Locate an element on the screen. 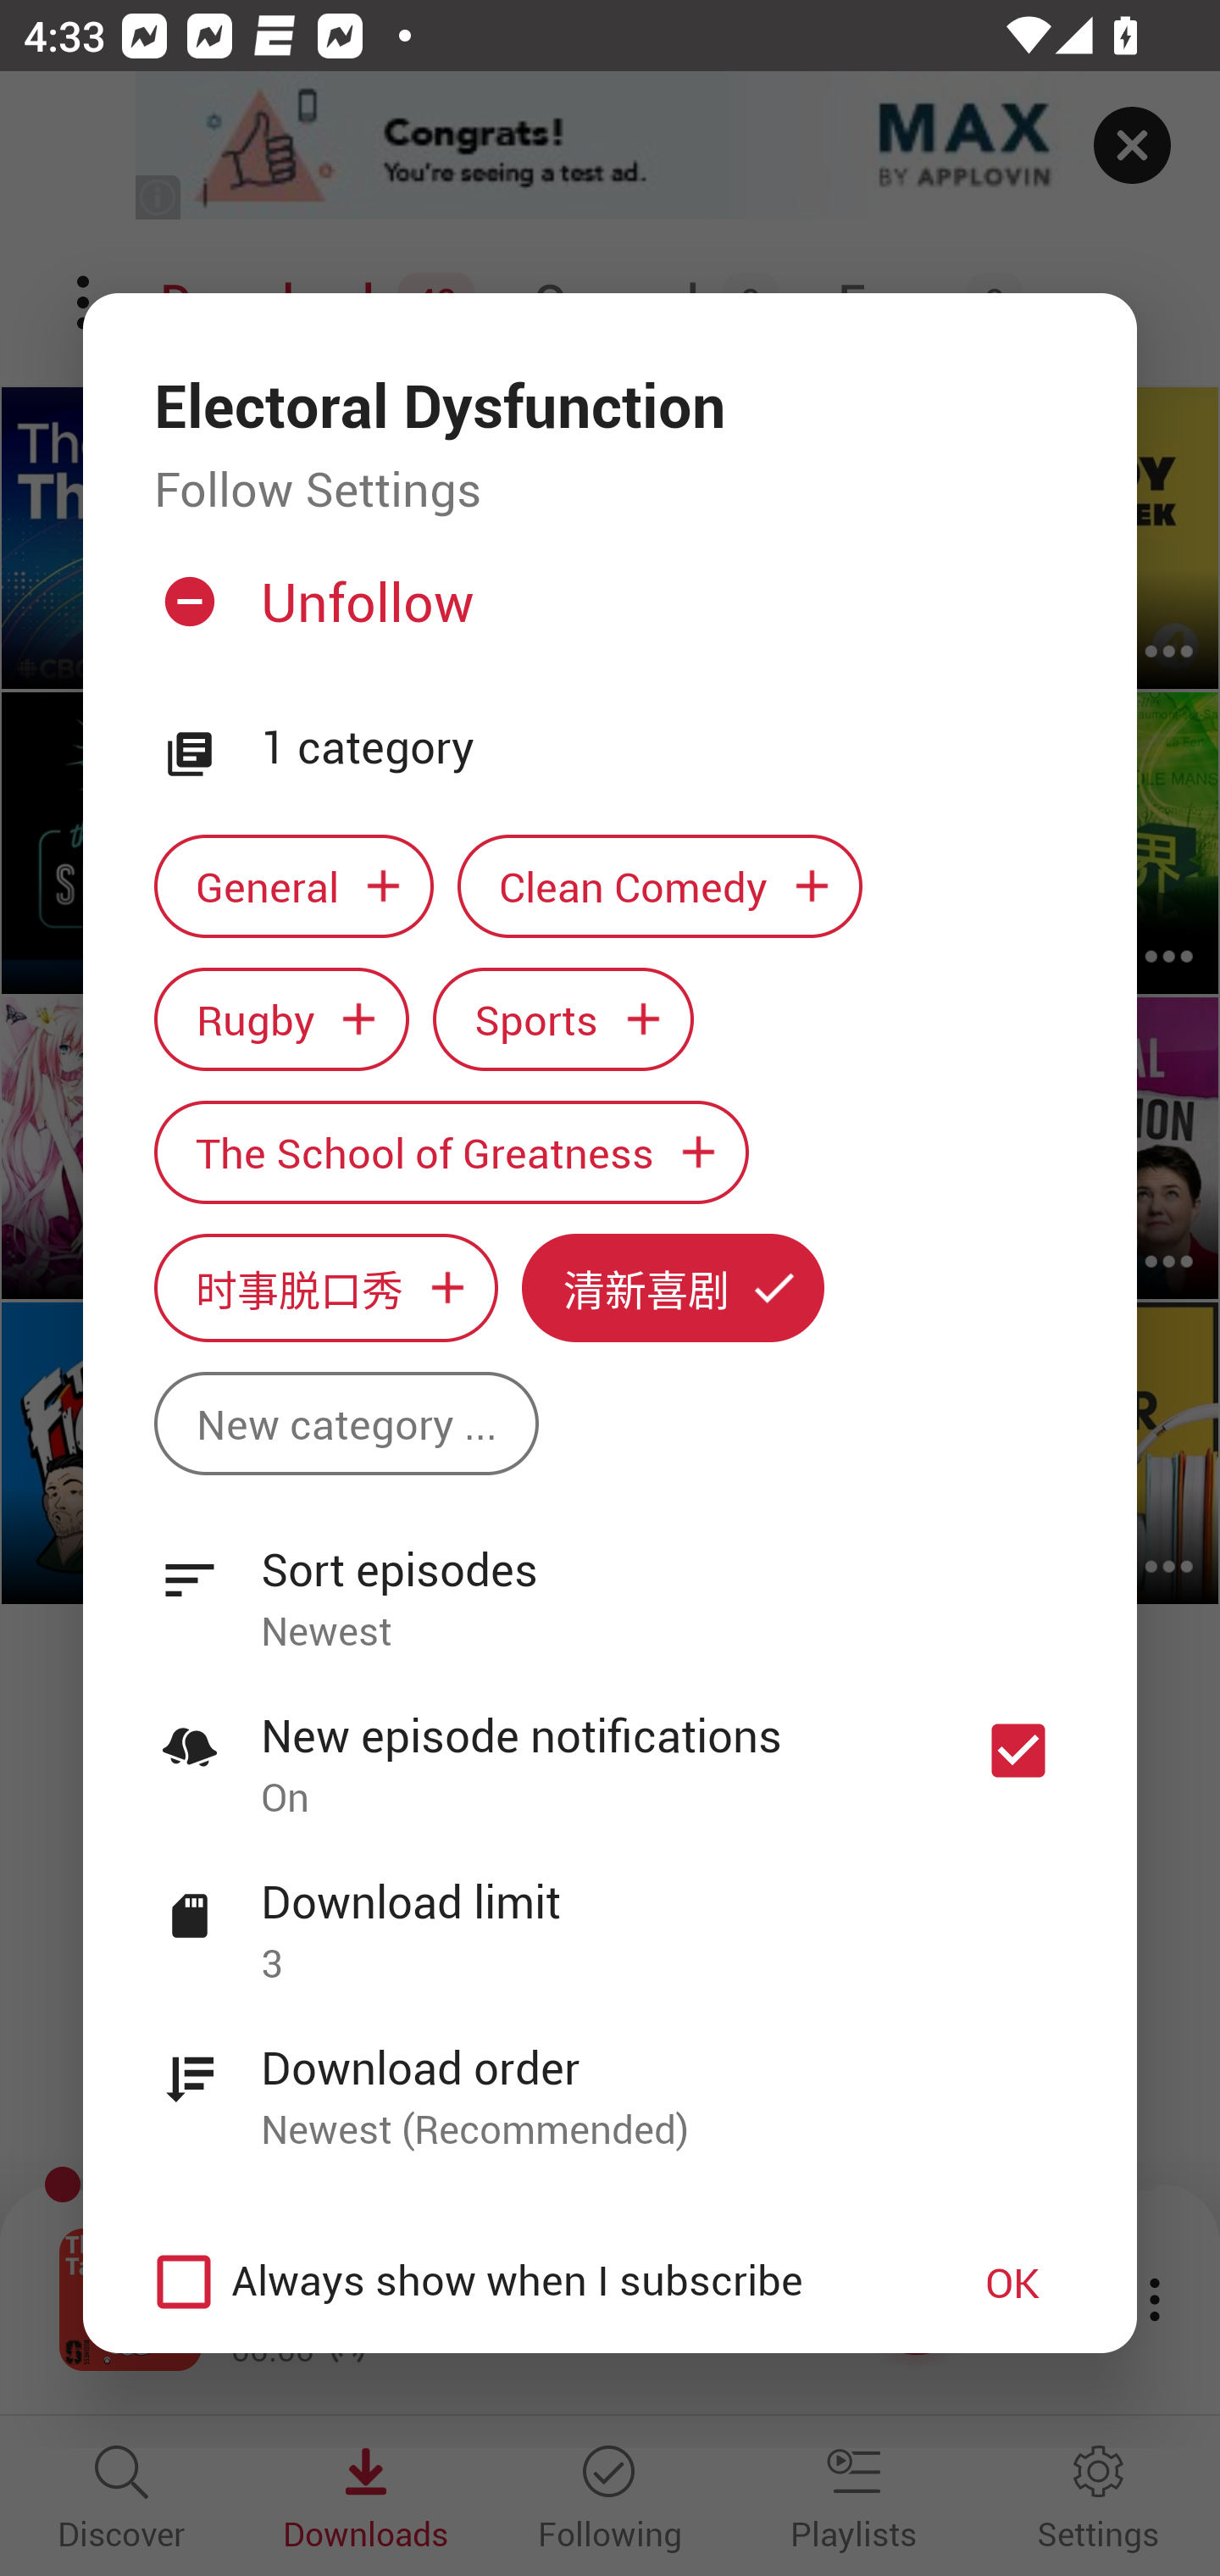  清新喜剧 is located at coordinates (673, 1288).